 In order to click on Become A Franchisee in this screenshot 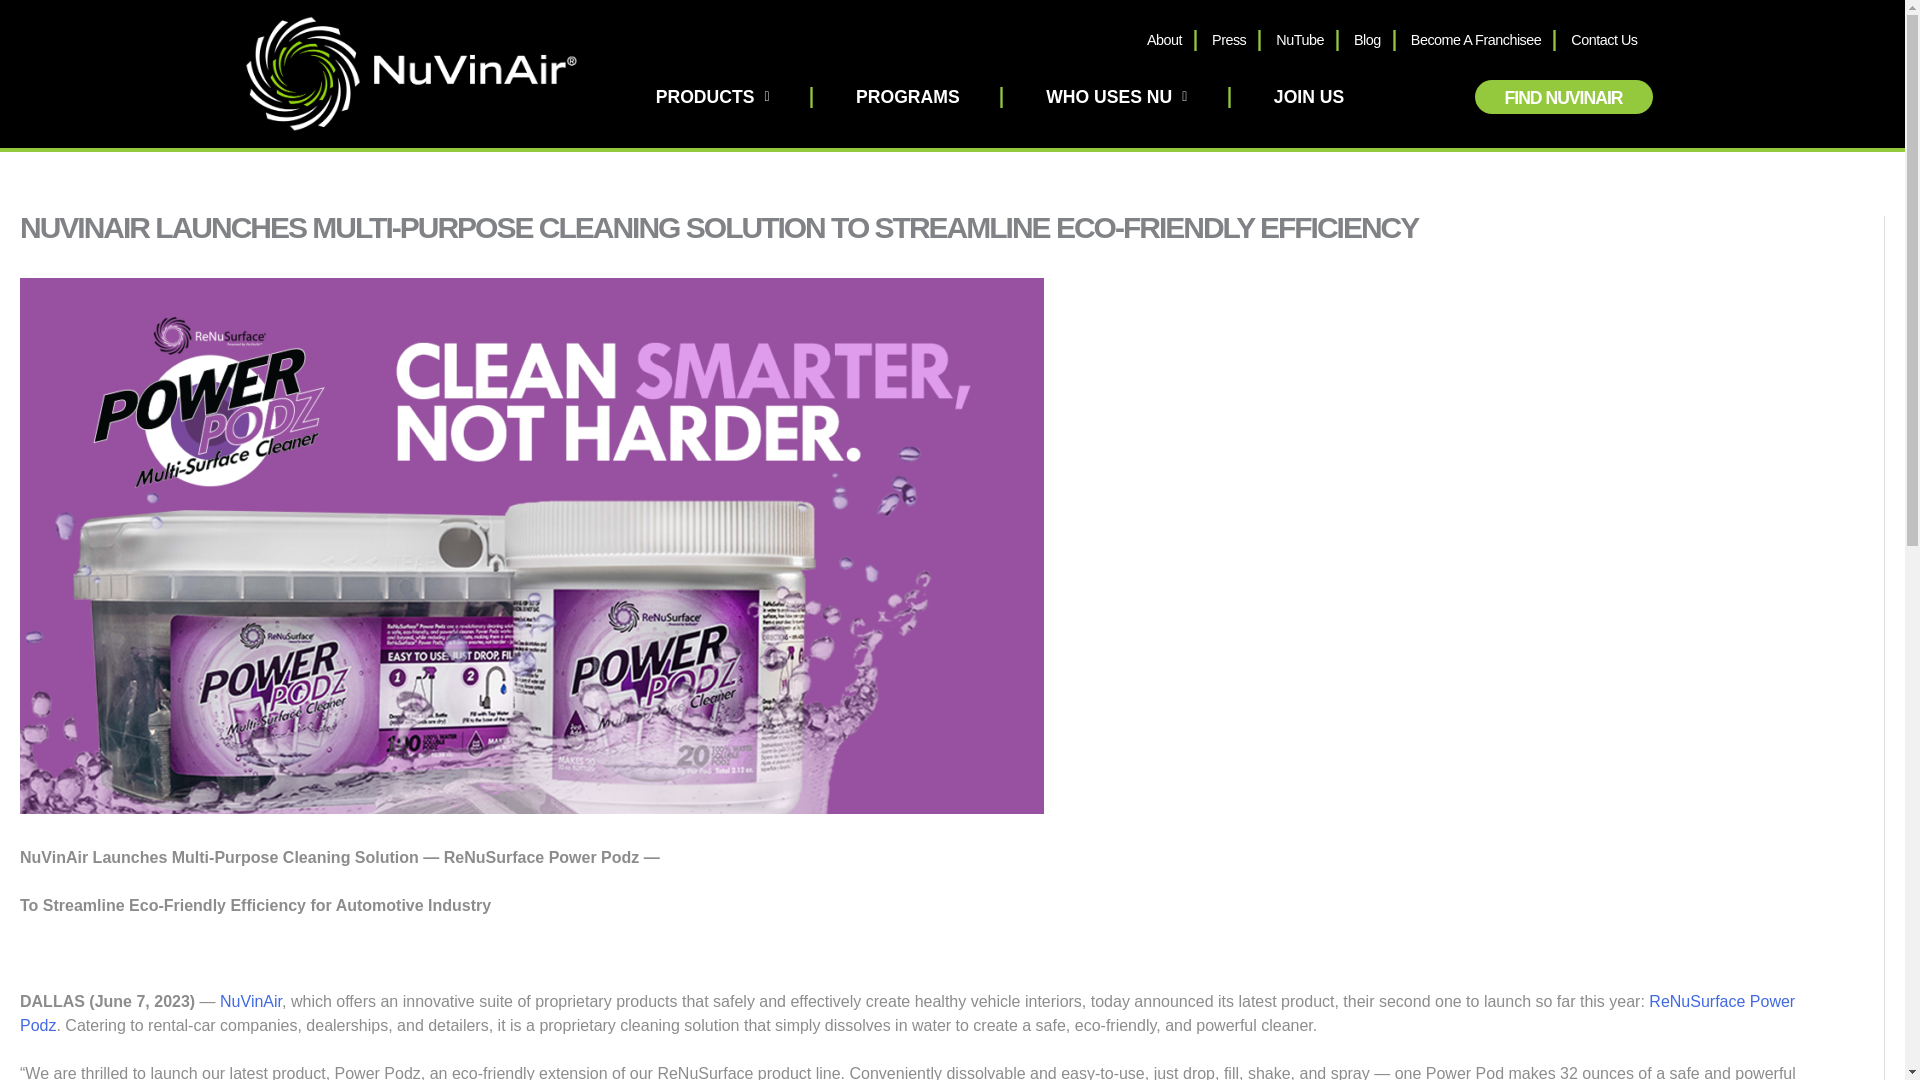, I will do `click(1476, 40)`.